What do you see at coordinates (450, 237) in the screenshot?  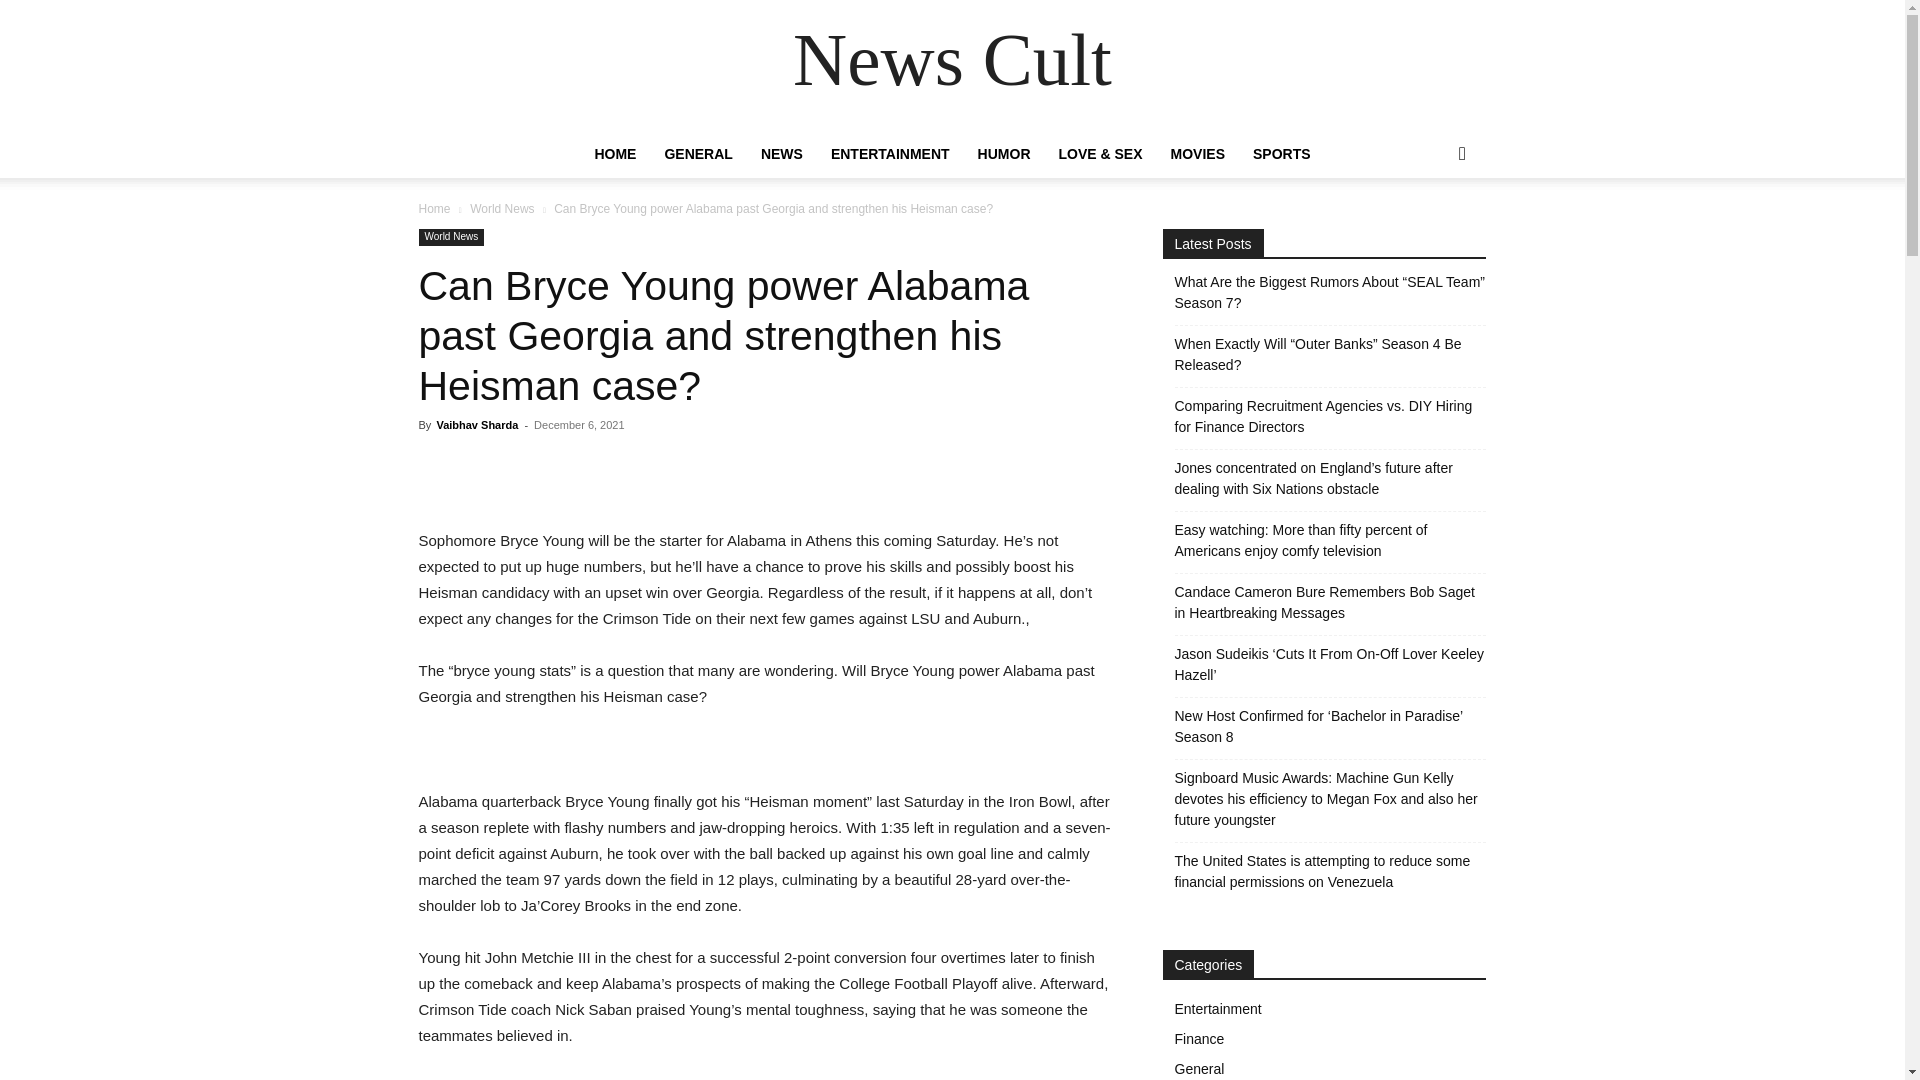 I see `World News` at bounding box center [450, 237].